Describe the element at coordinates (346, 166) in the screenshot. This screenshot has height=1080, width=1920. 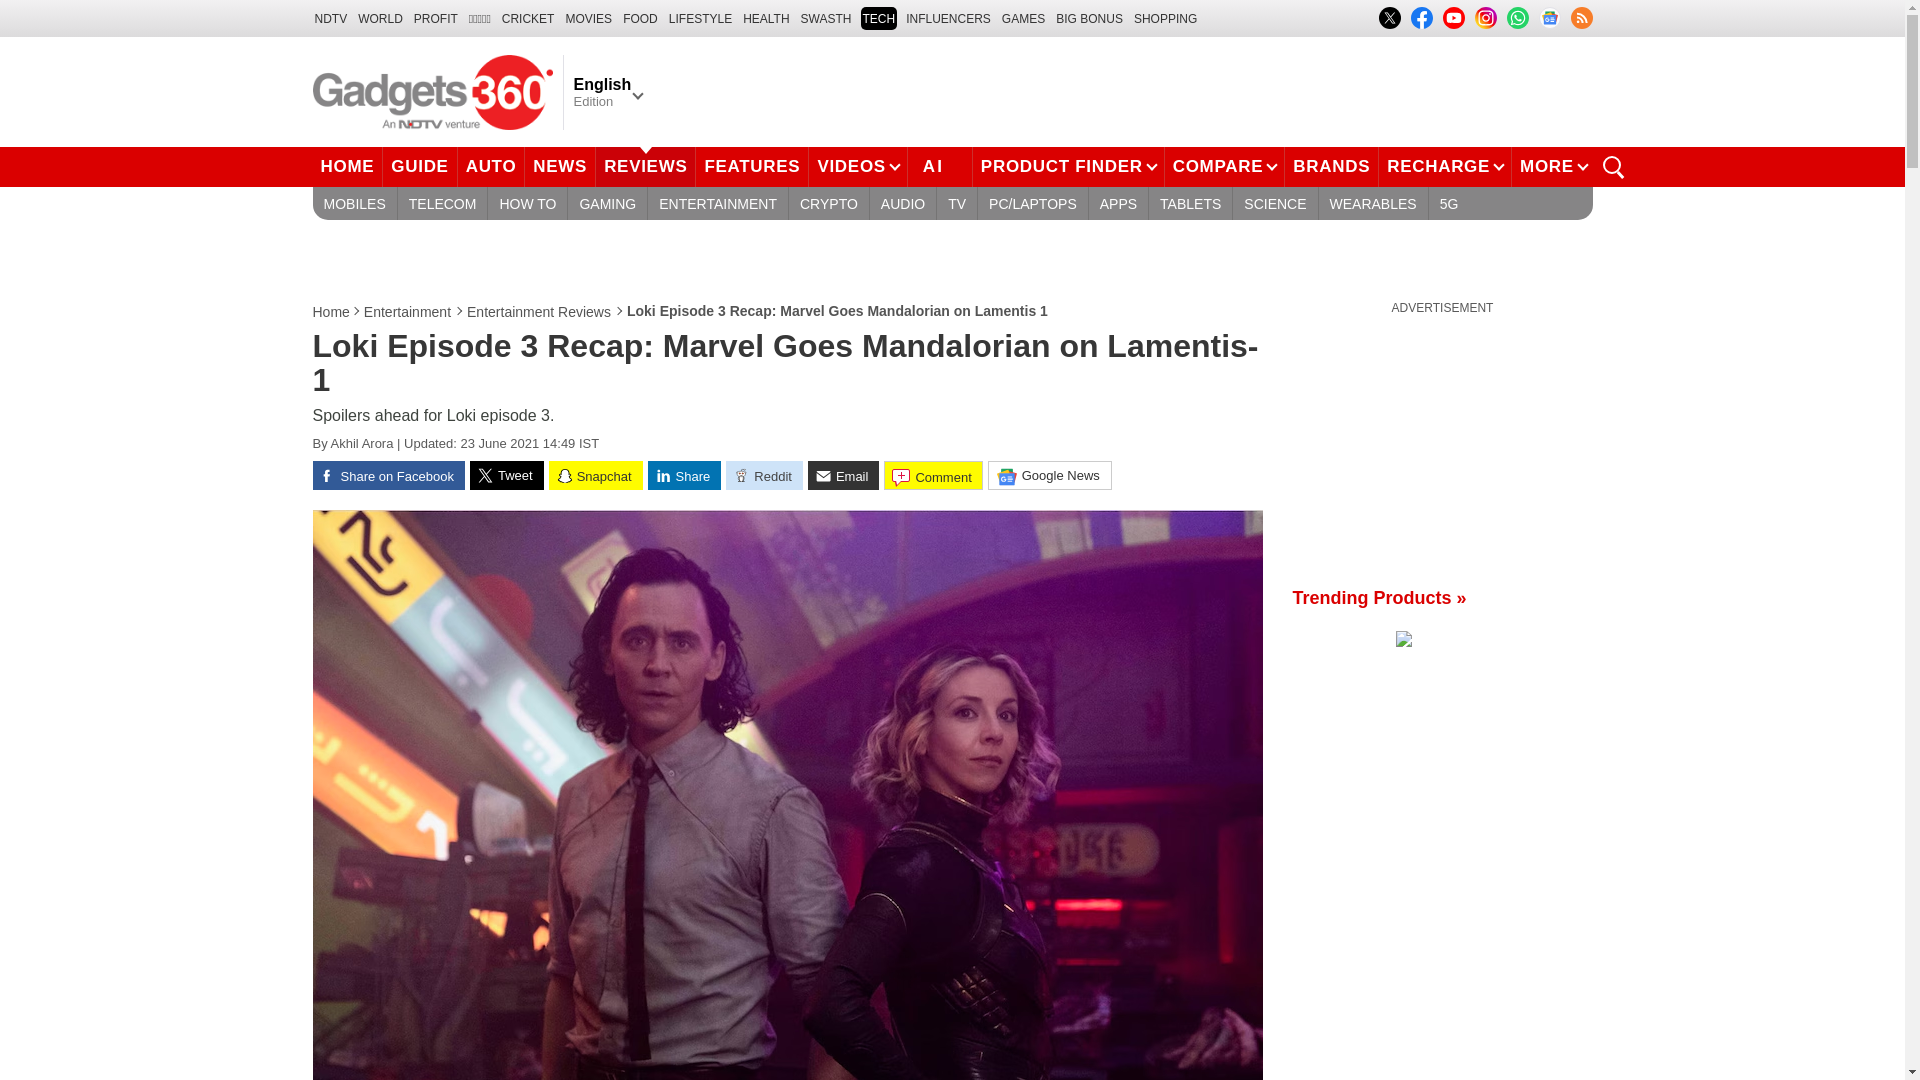
I see `HOME` at that location.